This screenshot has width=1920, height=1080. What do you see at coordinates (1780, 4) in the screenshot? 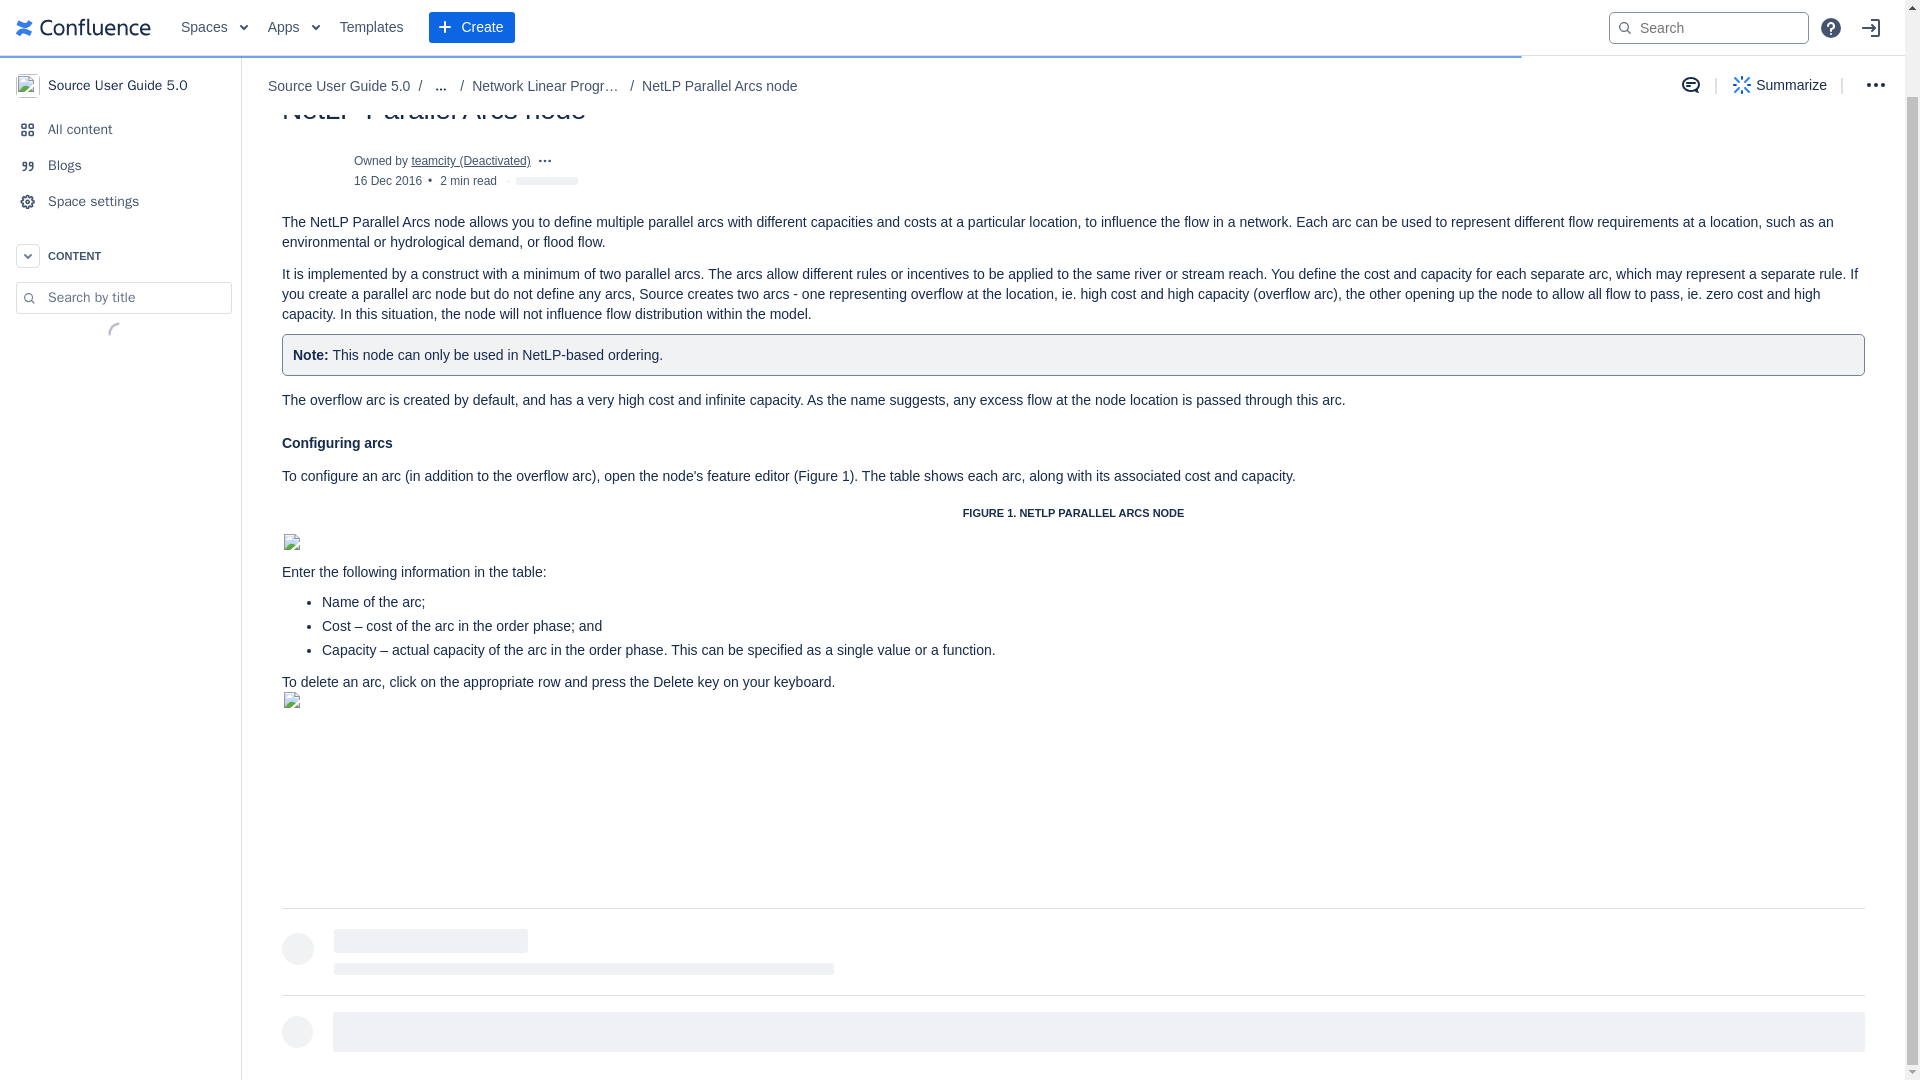
I see `Summarize` at bounding box center [1780, 4].